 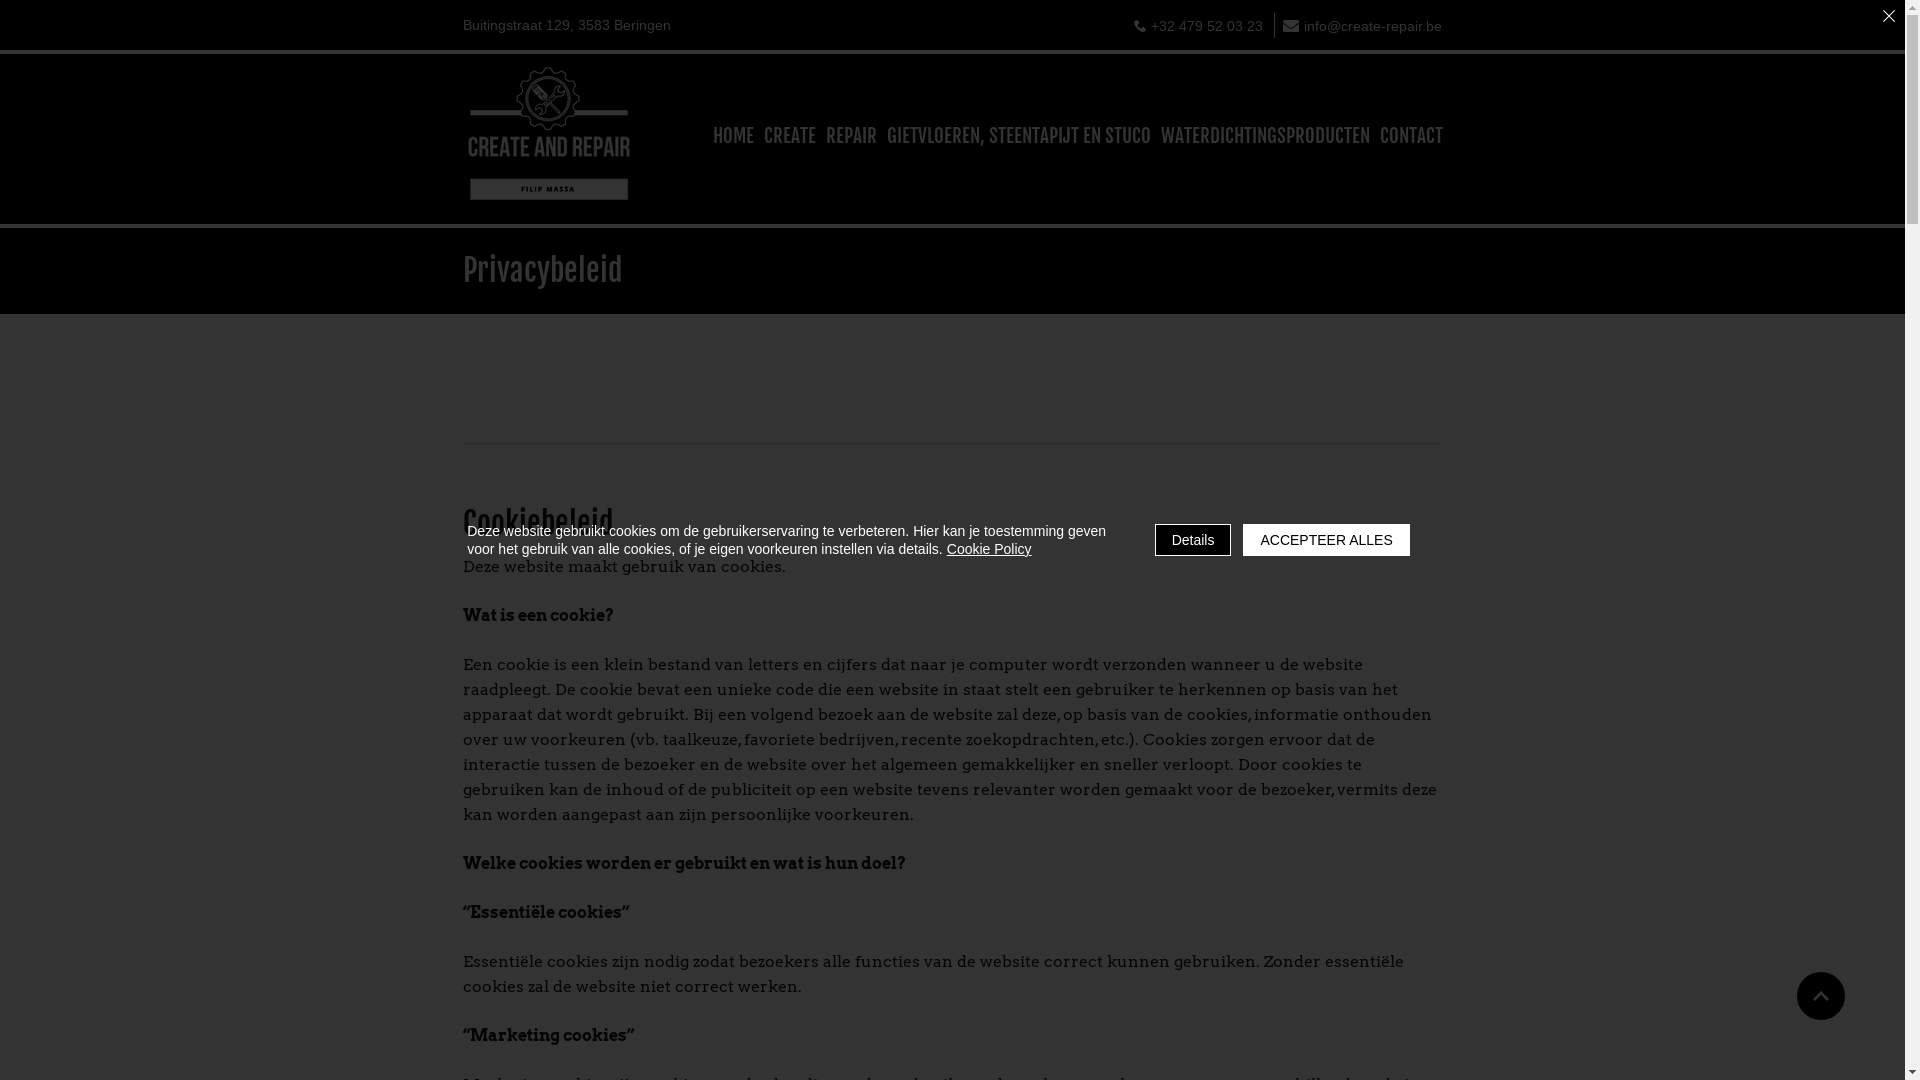 What do you see at coordinates (1198, 26) in the screenshot?
I see `+32 479 52 03 23` at bounding box center [1198, 26].